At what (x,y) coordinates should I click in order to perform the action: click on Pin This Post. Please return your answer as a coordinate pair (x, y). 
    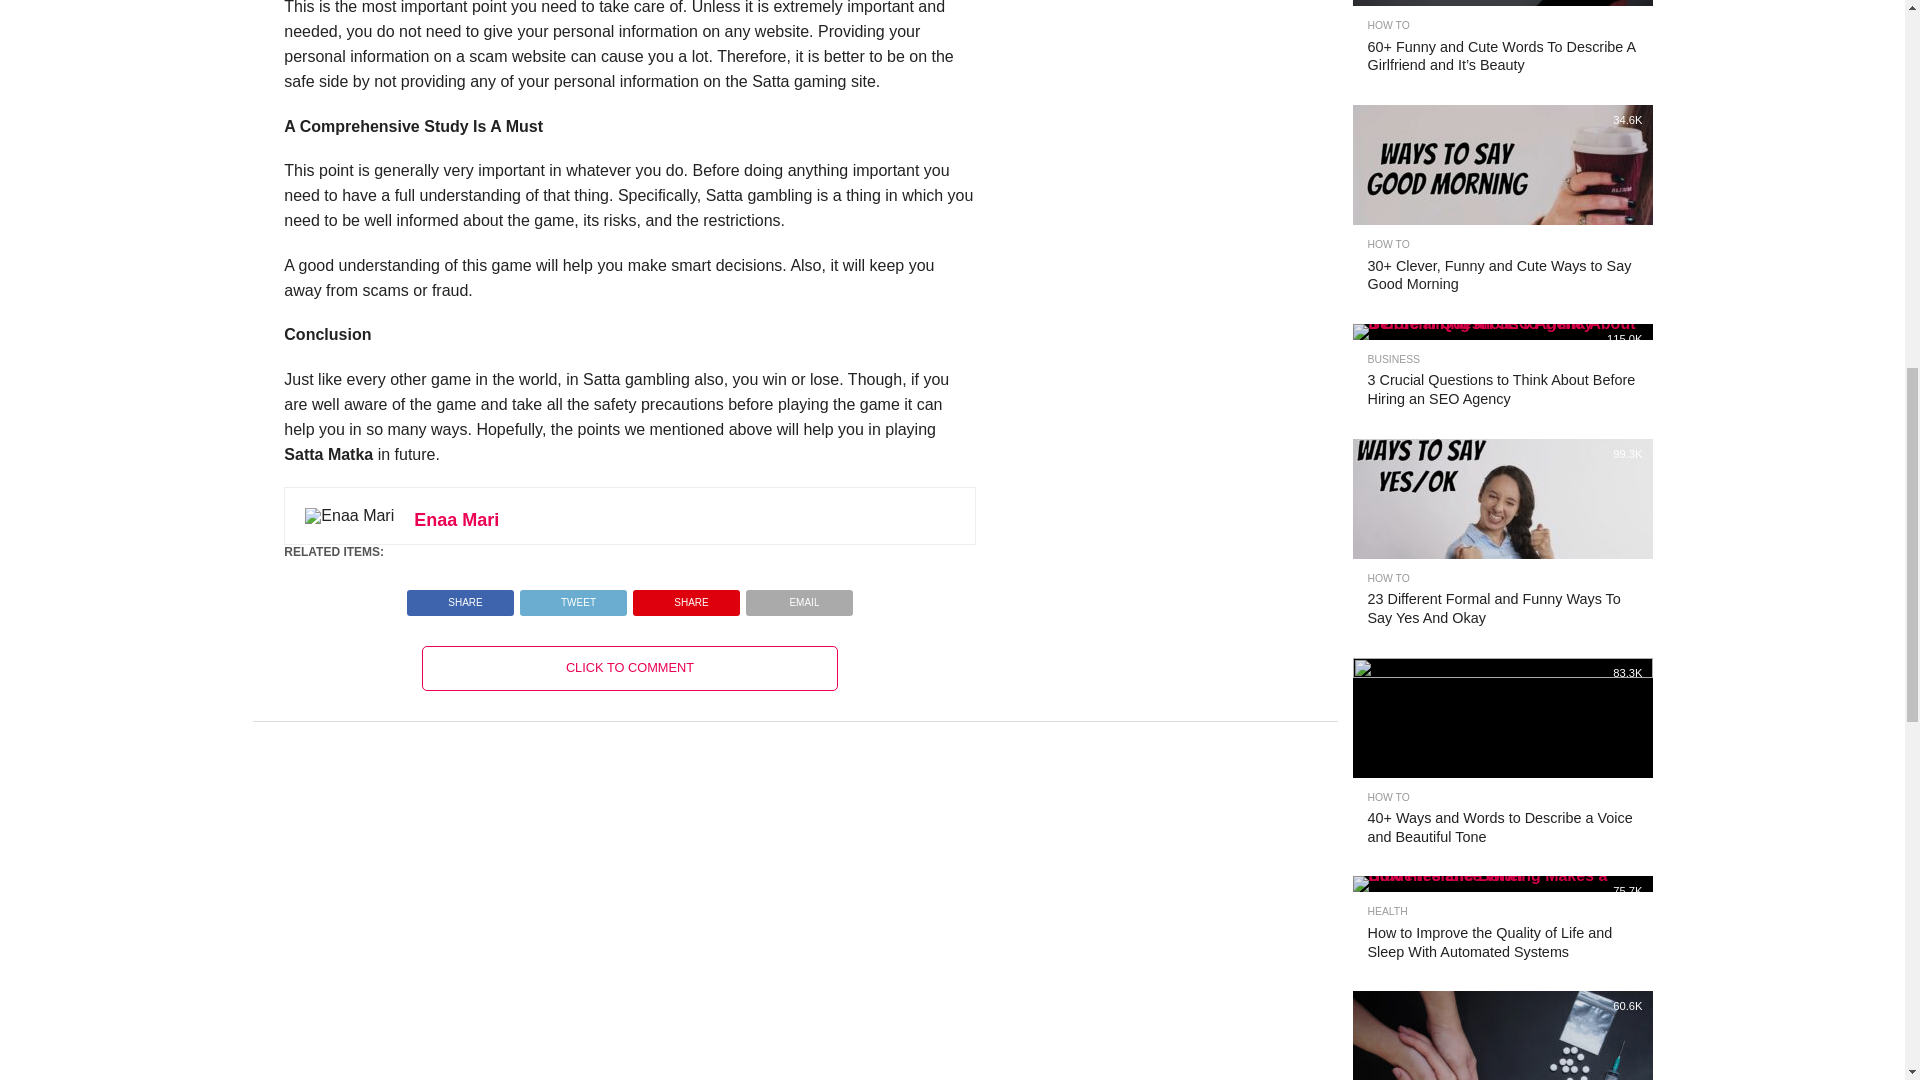
    Looking at the image, I should click on (686, 596).